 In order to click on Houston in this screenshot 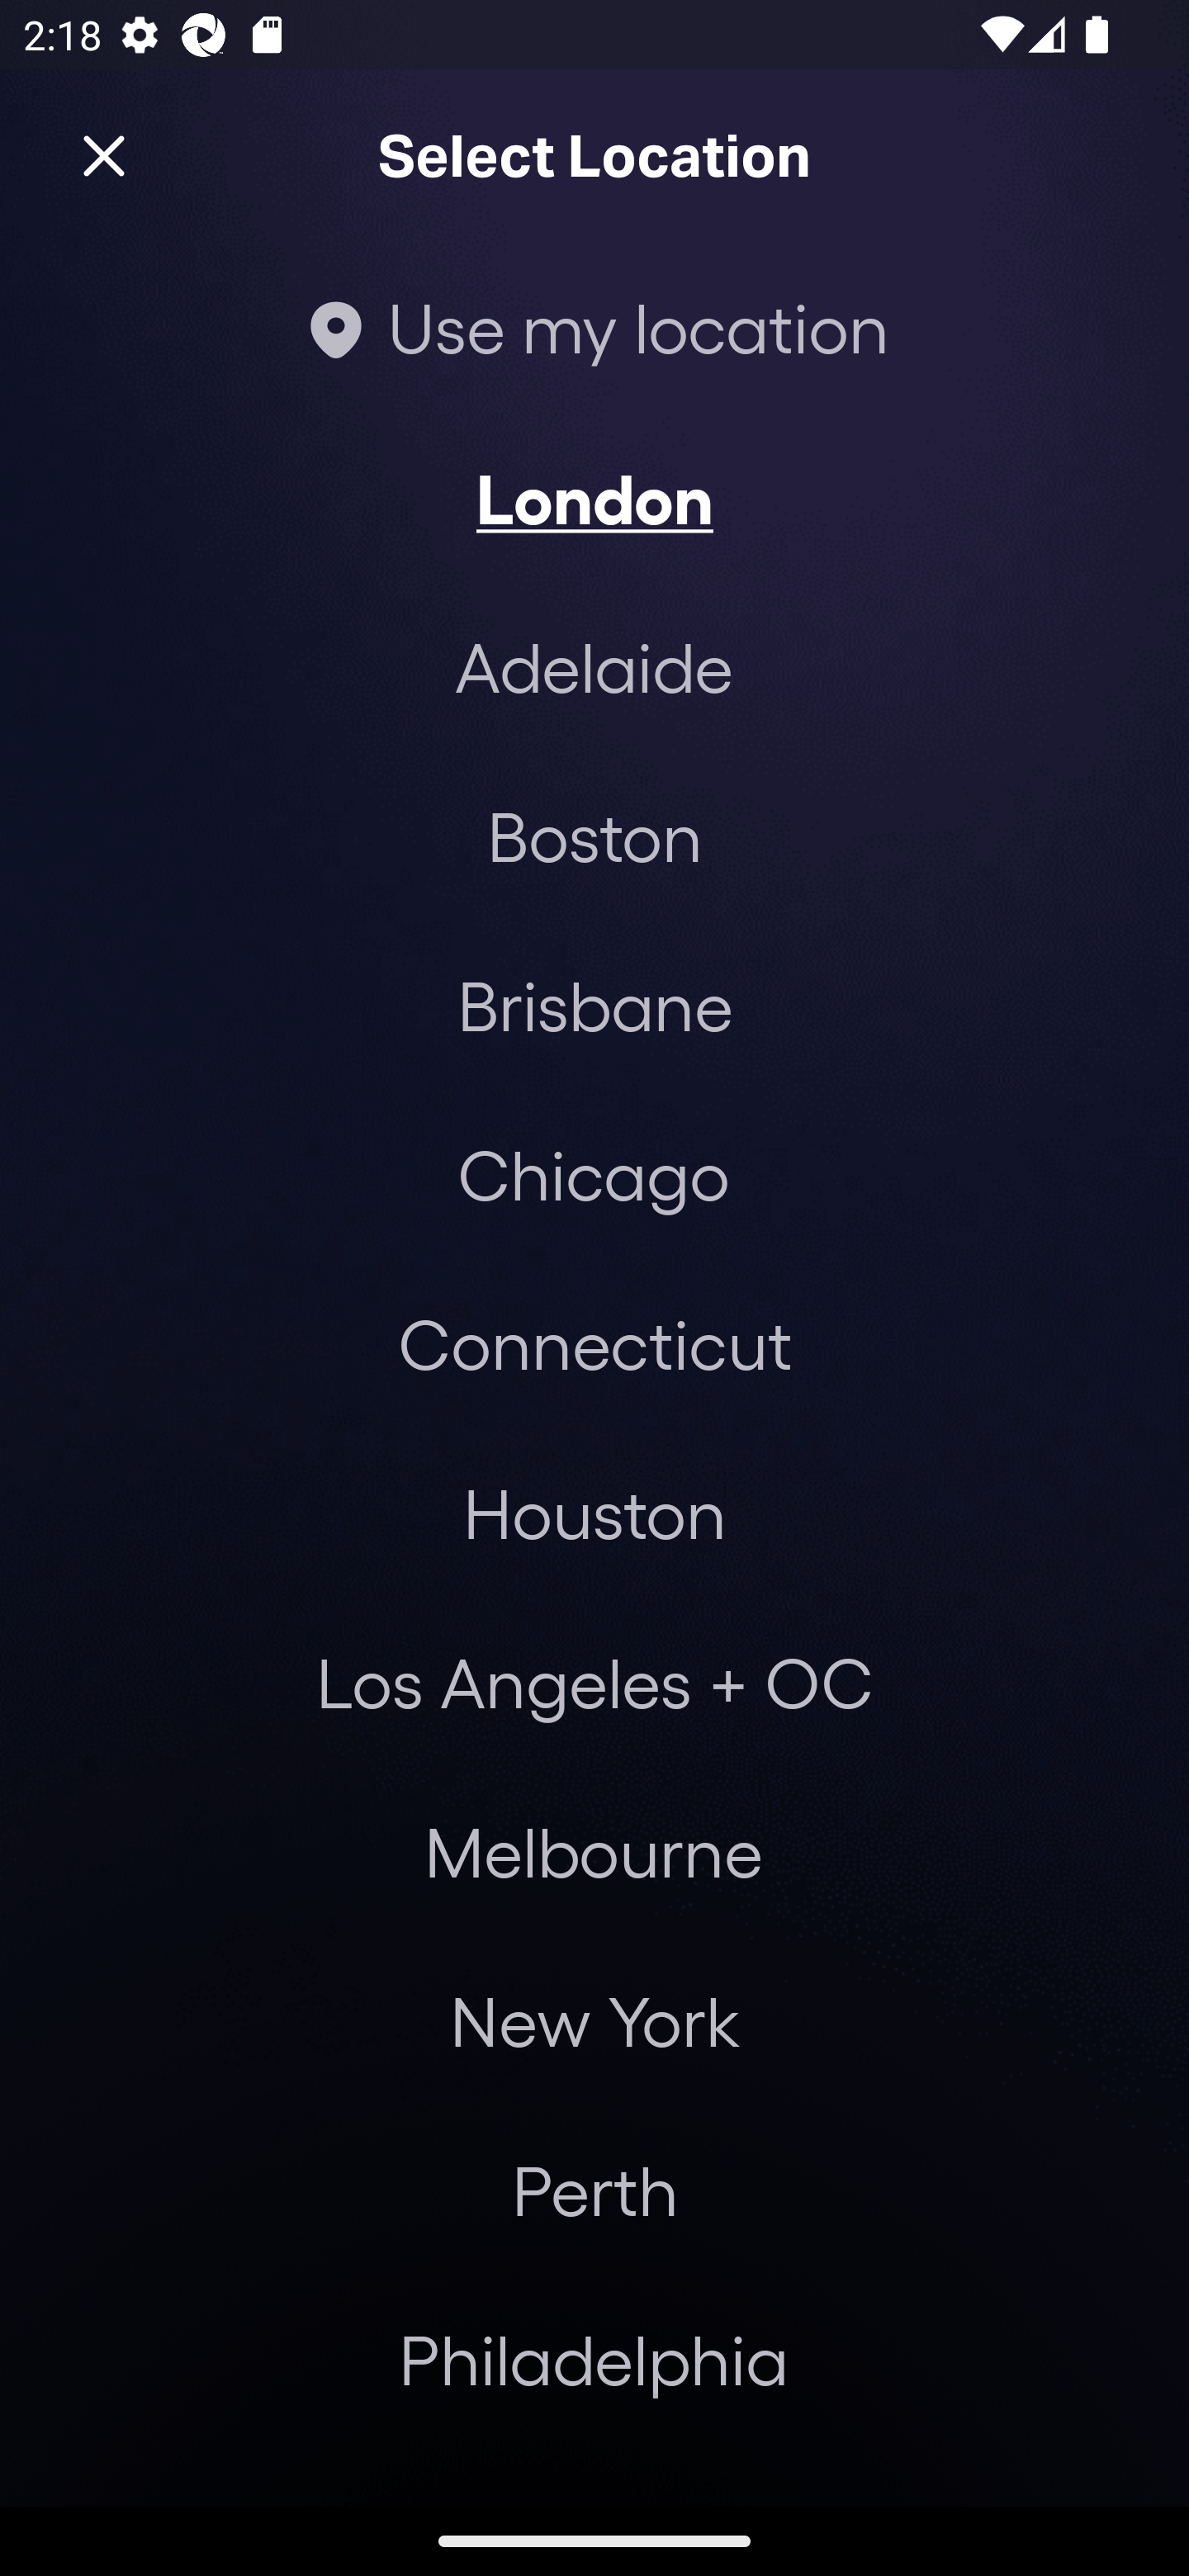, I will do `click(594, 1512)`.